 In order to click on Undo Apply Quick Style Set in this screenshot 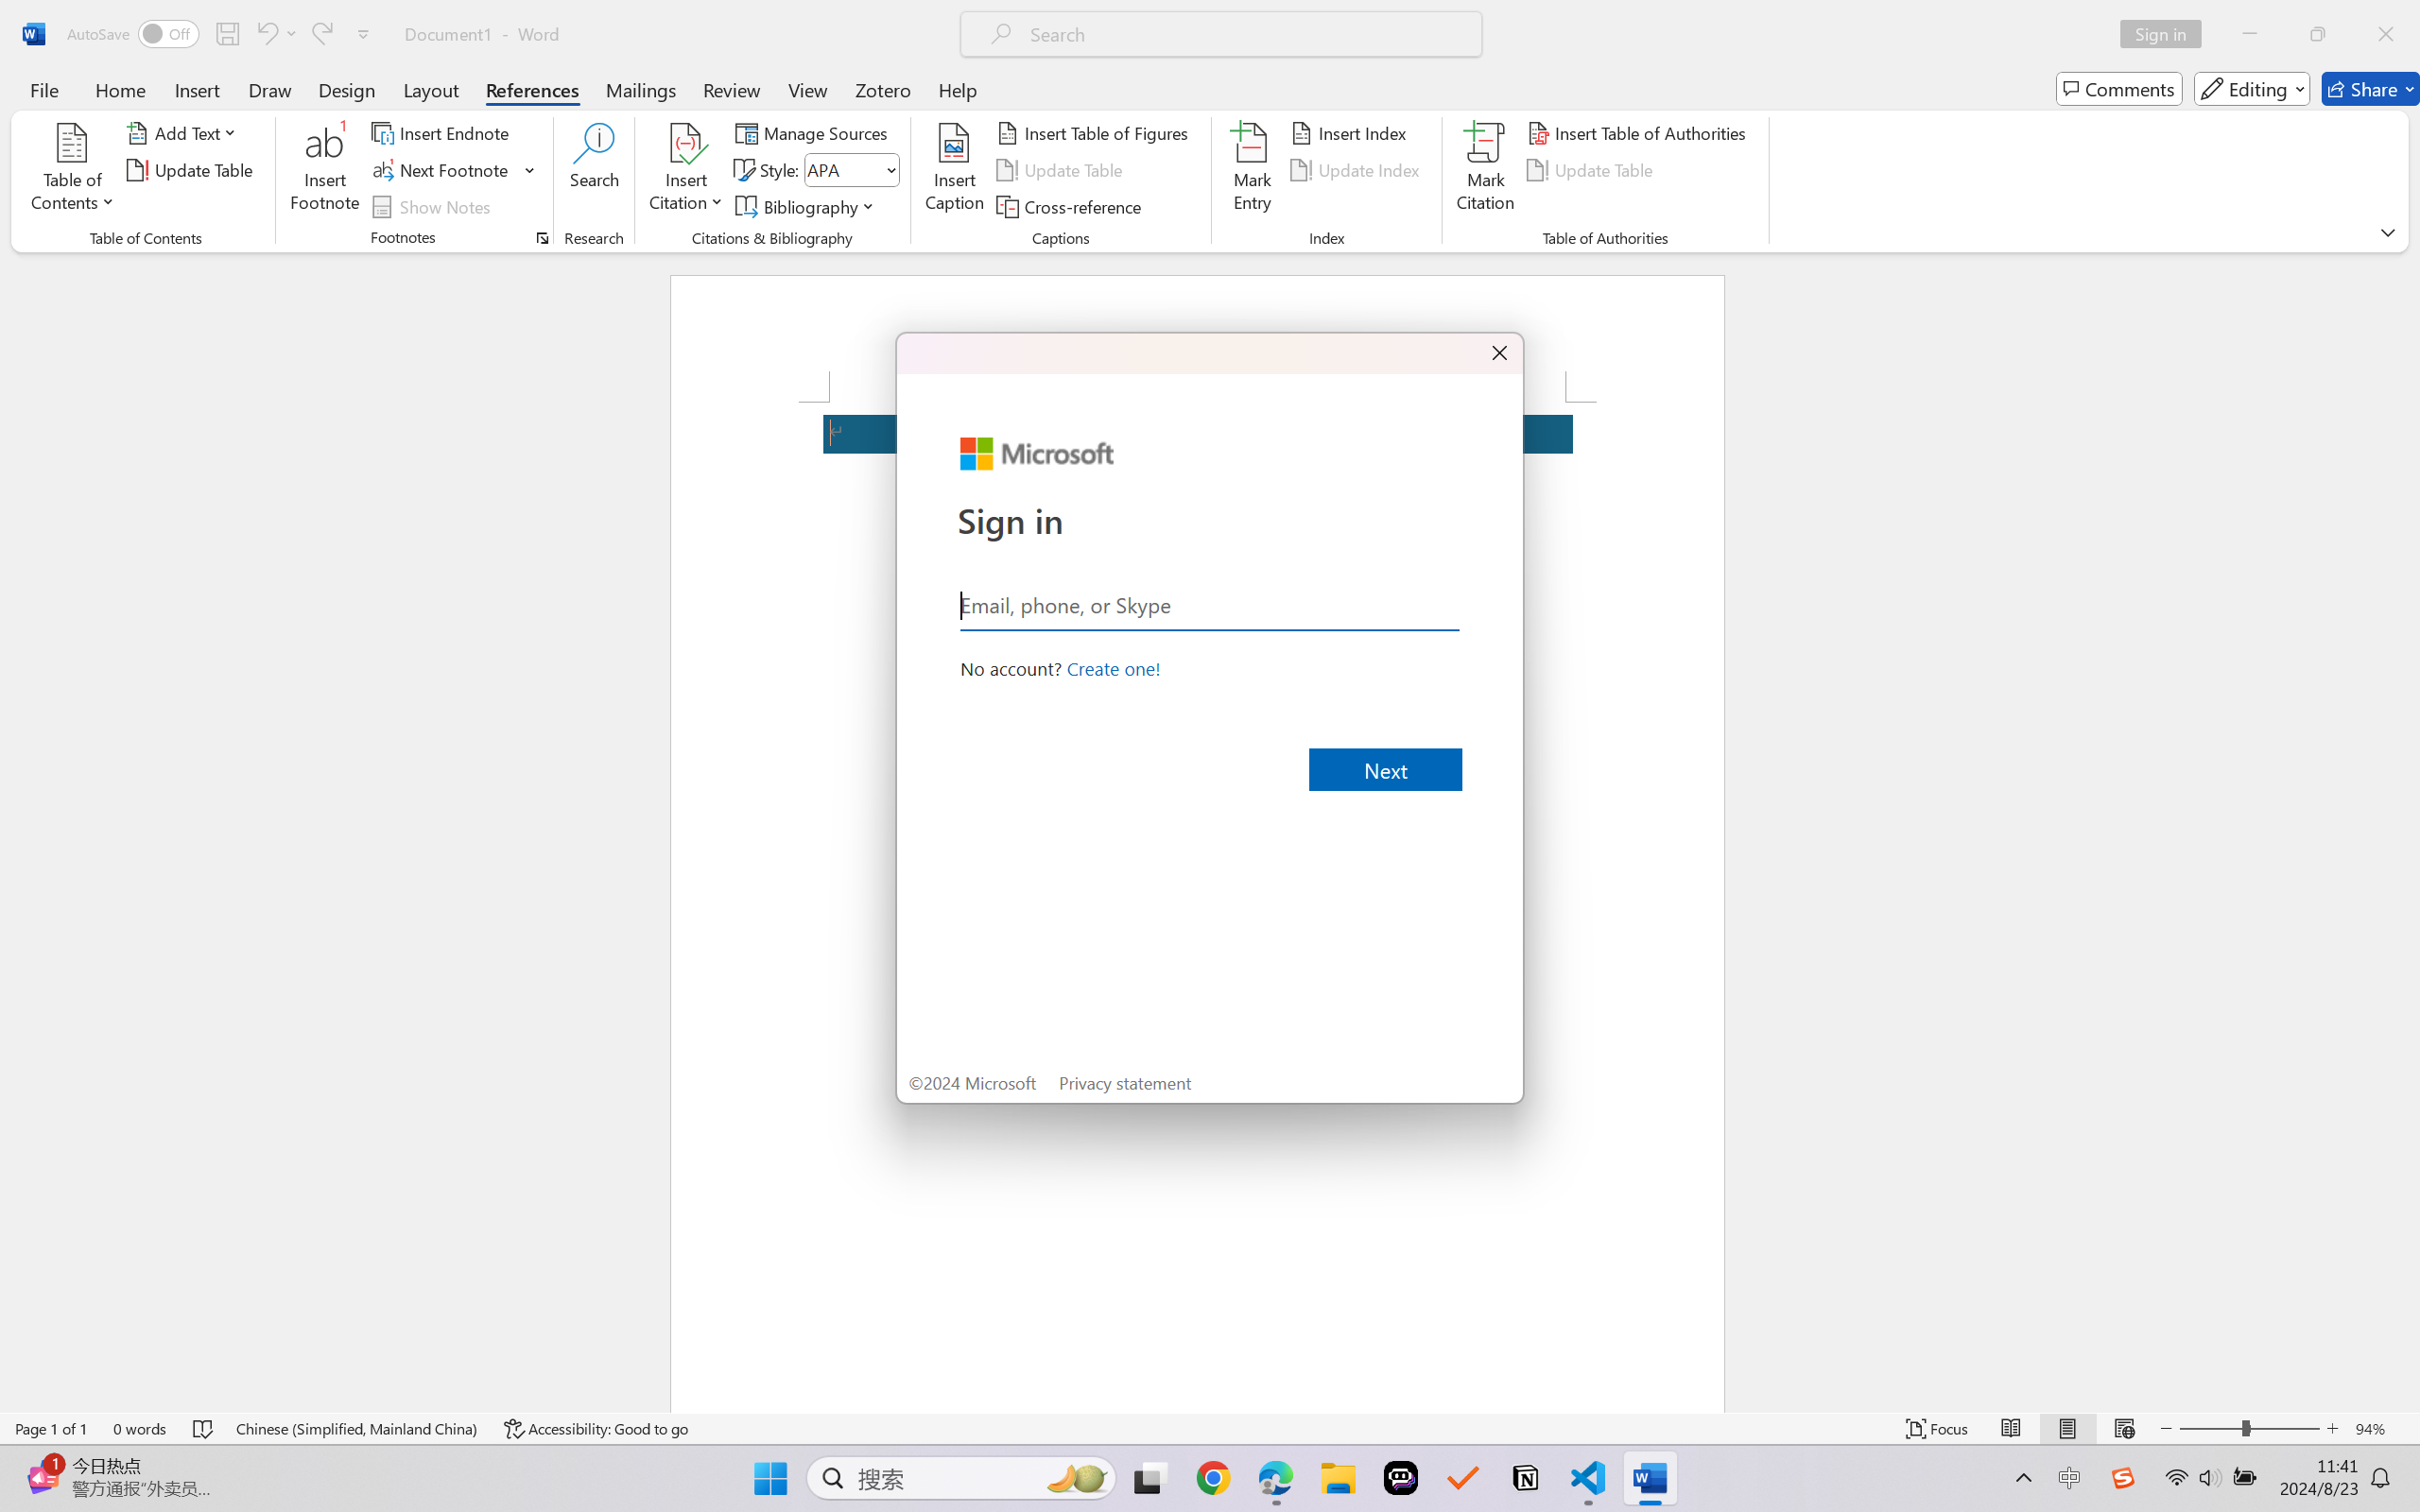, I will do `click(276, 34)`.